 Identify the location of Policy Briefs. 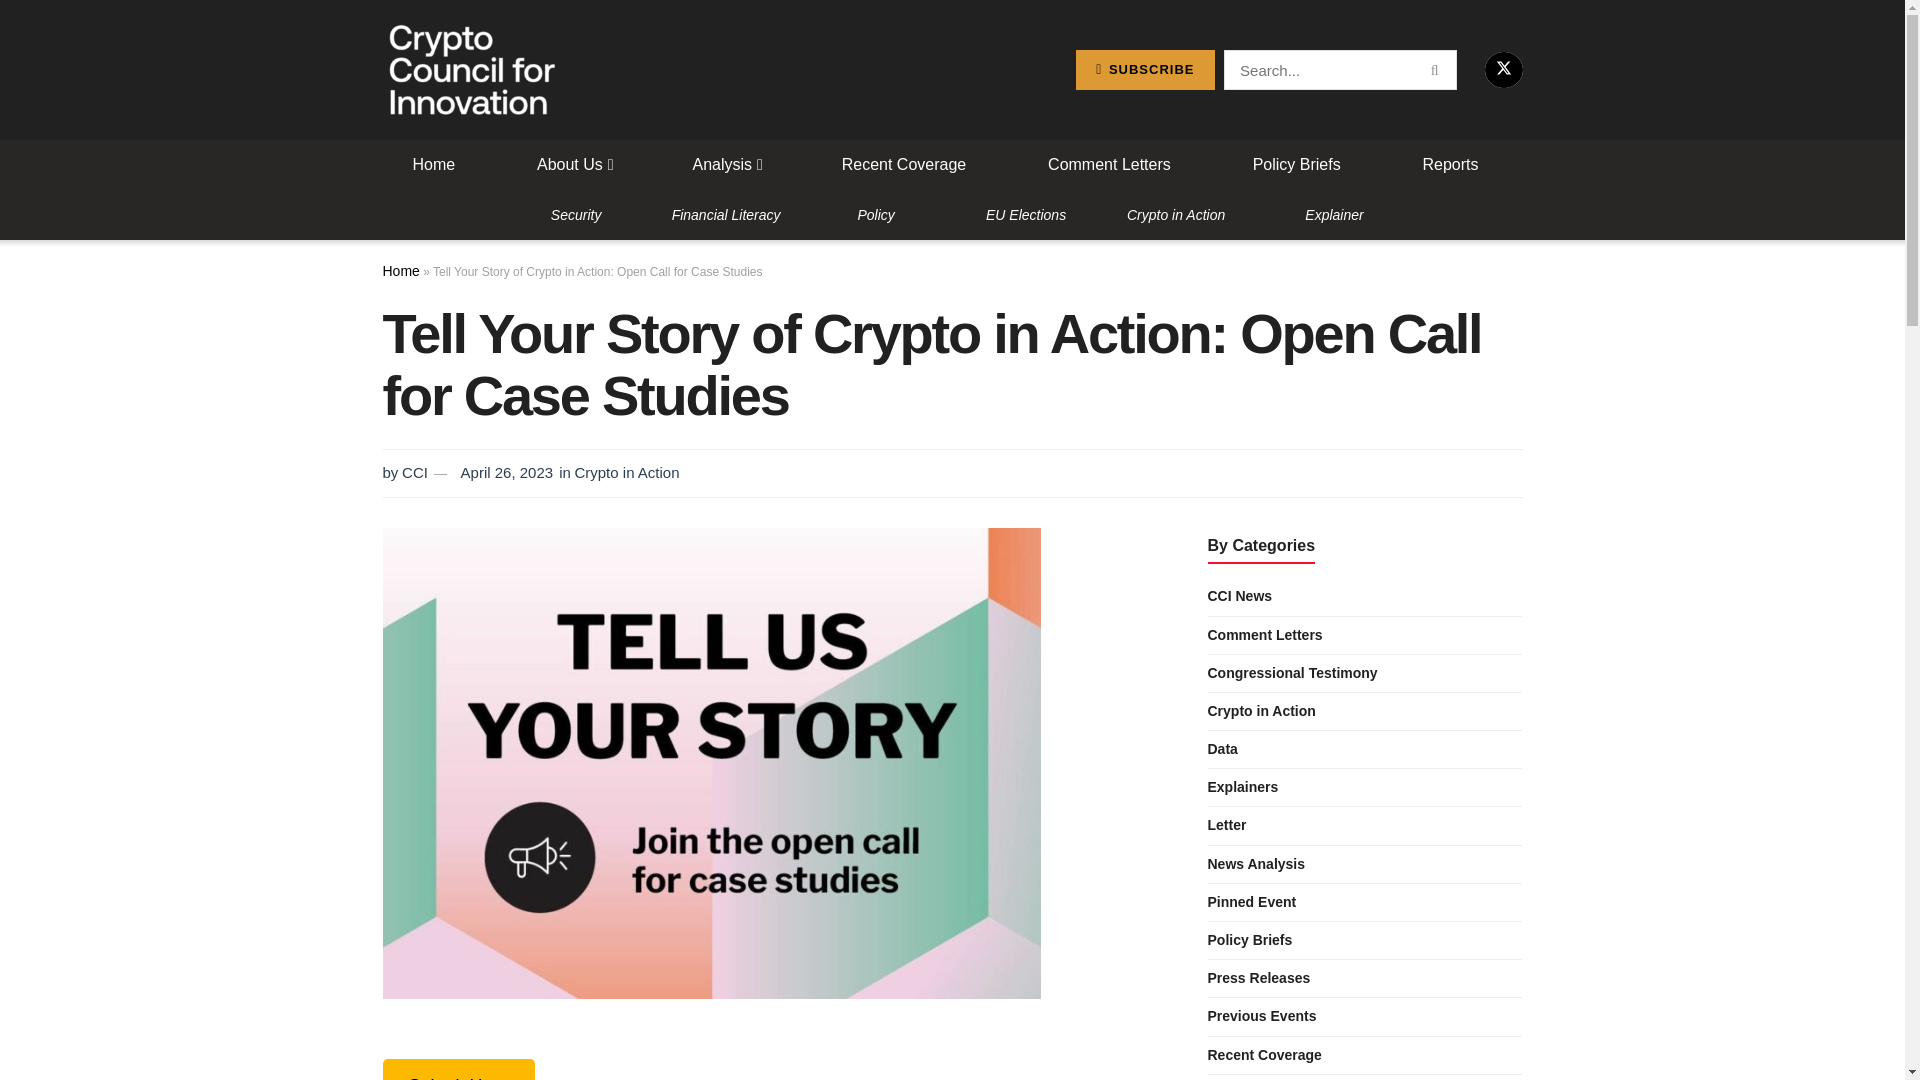
(1296, 165).